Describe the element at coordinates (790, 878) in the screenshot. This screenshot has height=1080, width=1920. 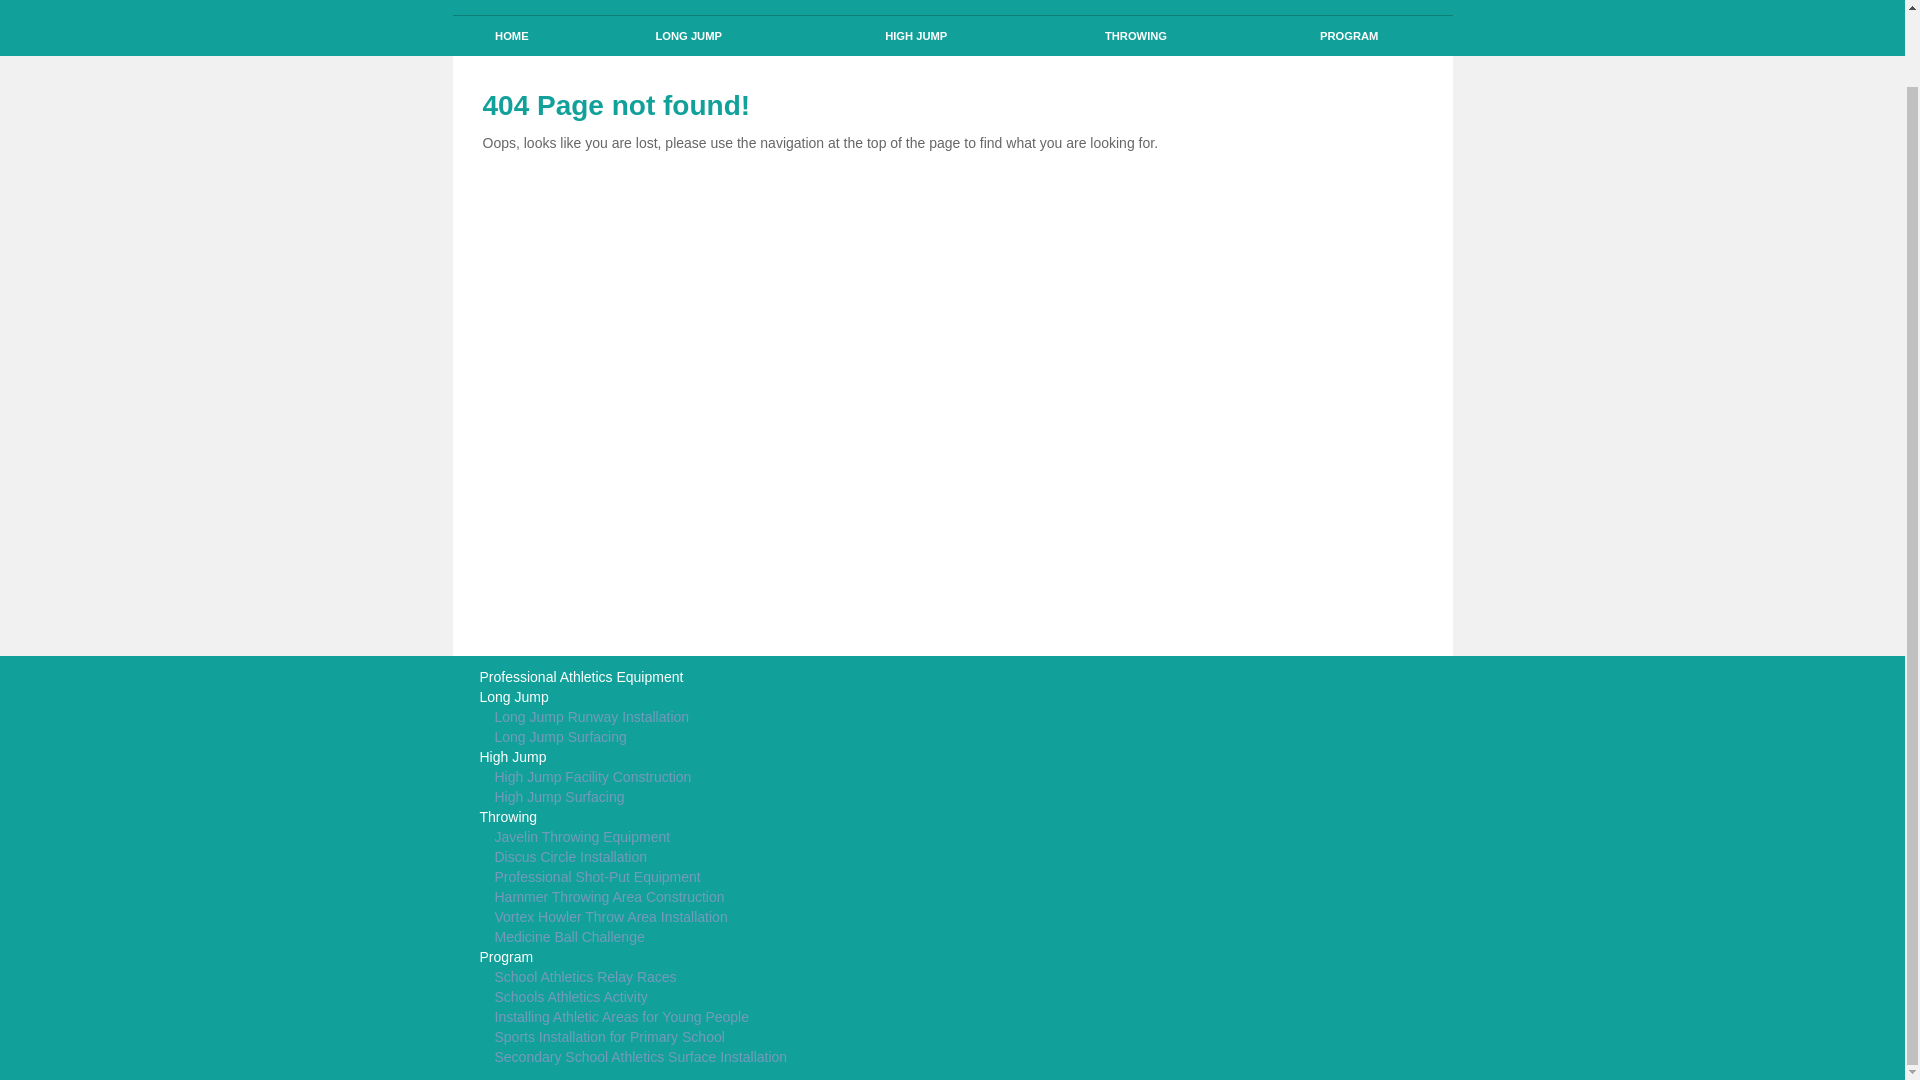
I see `Professional Shot-Put Equipment` at that location.